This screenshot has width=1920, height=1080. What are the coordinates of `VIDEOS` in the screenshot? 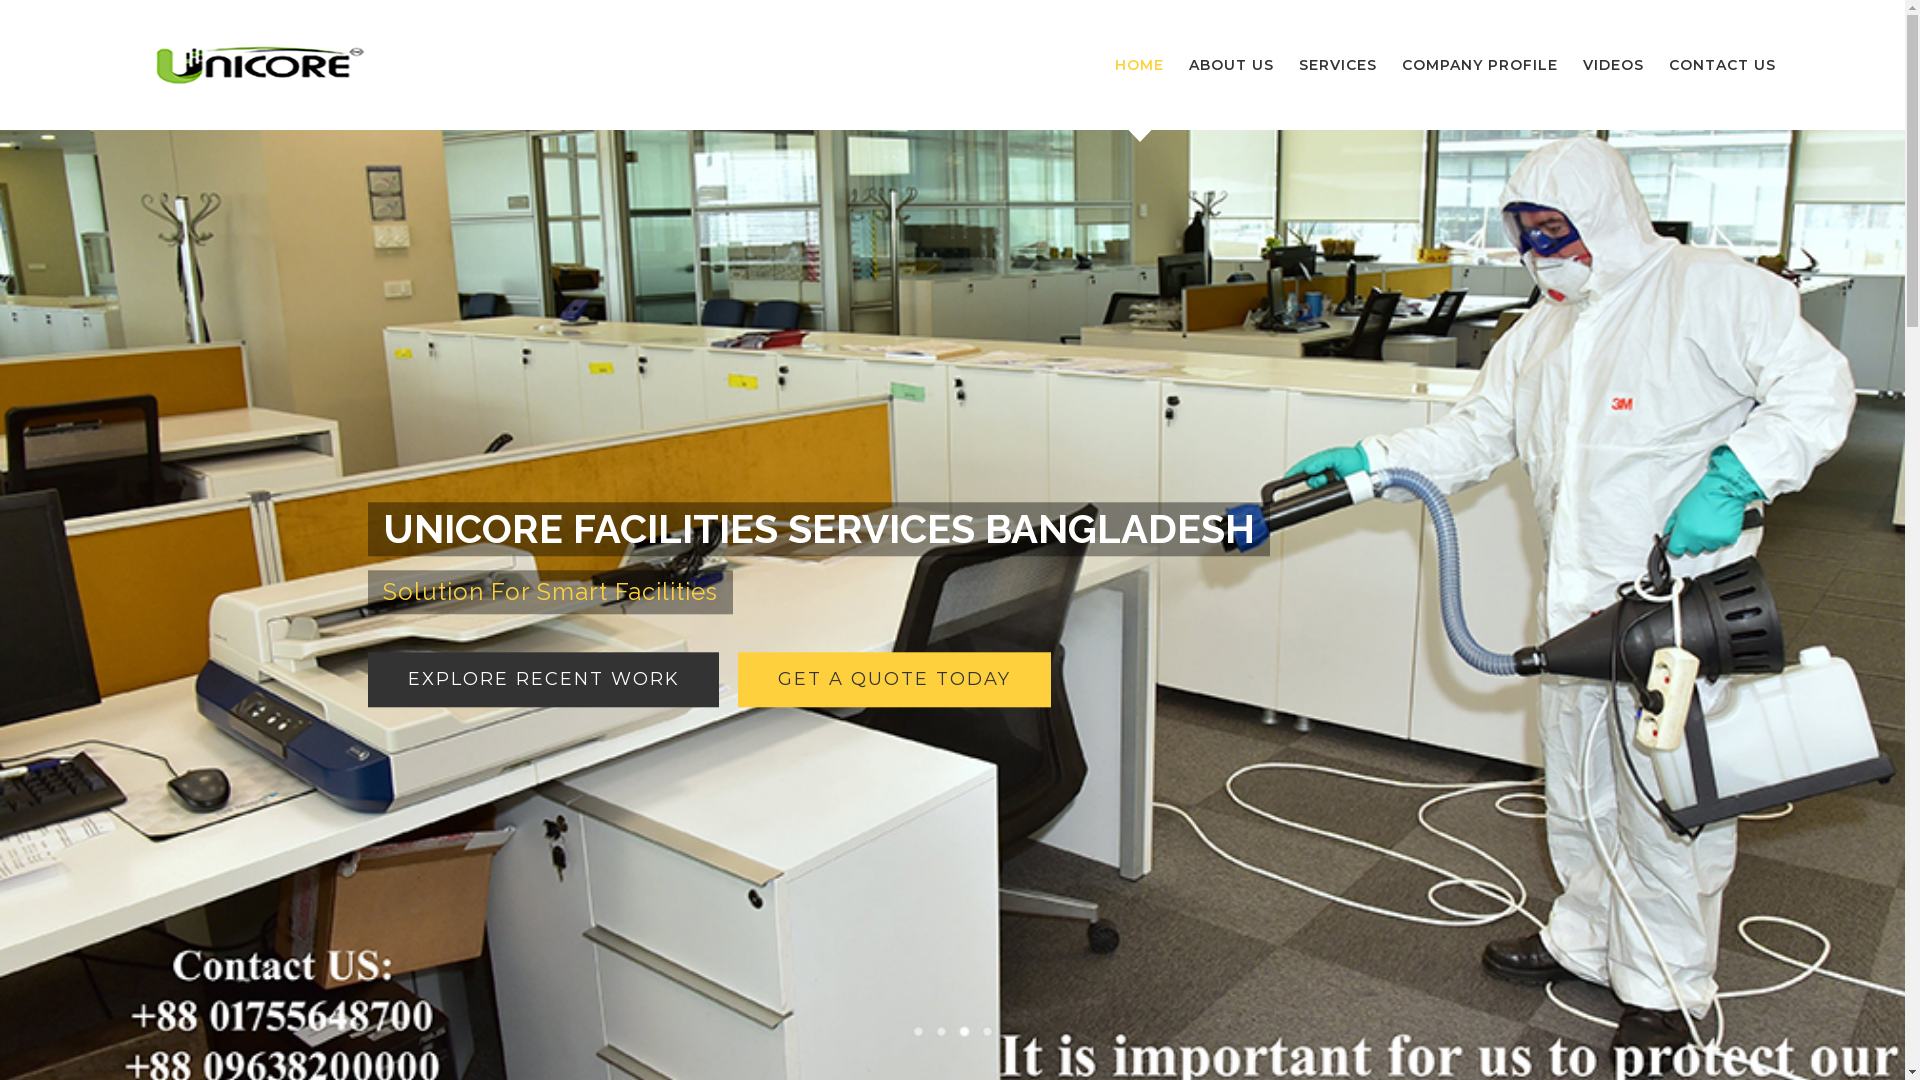 It's located at (1614, 65).